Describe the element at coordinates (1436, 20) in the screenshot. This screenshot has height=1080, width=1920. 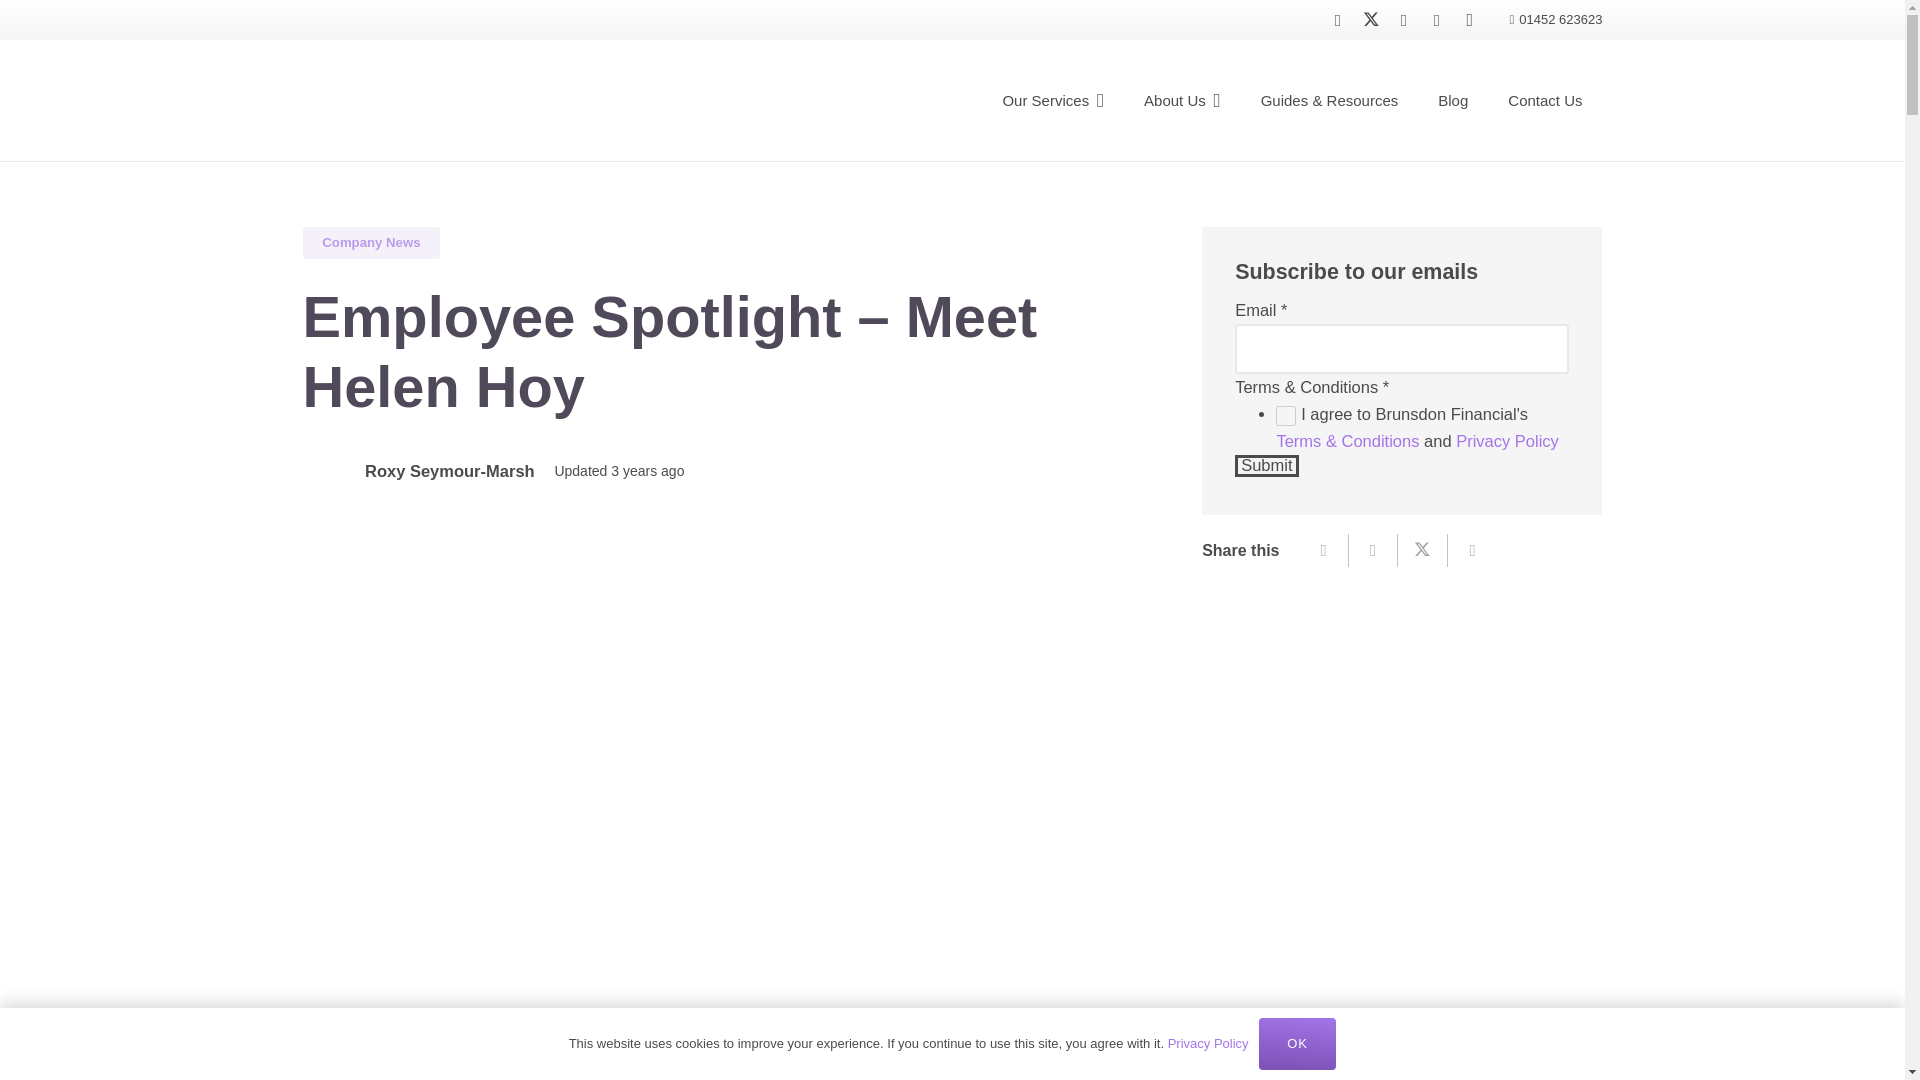
I see `YouTube` at that location.